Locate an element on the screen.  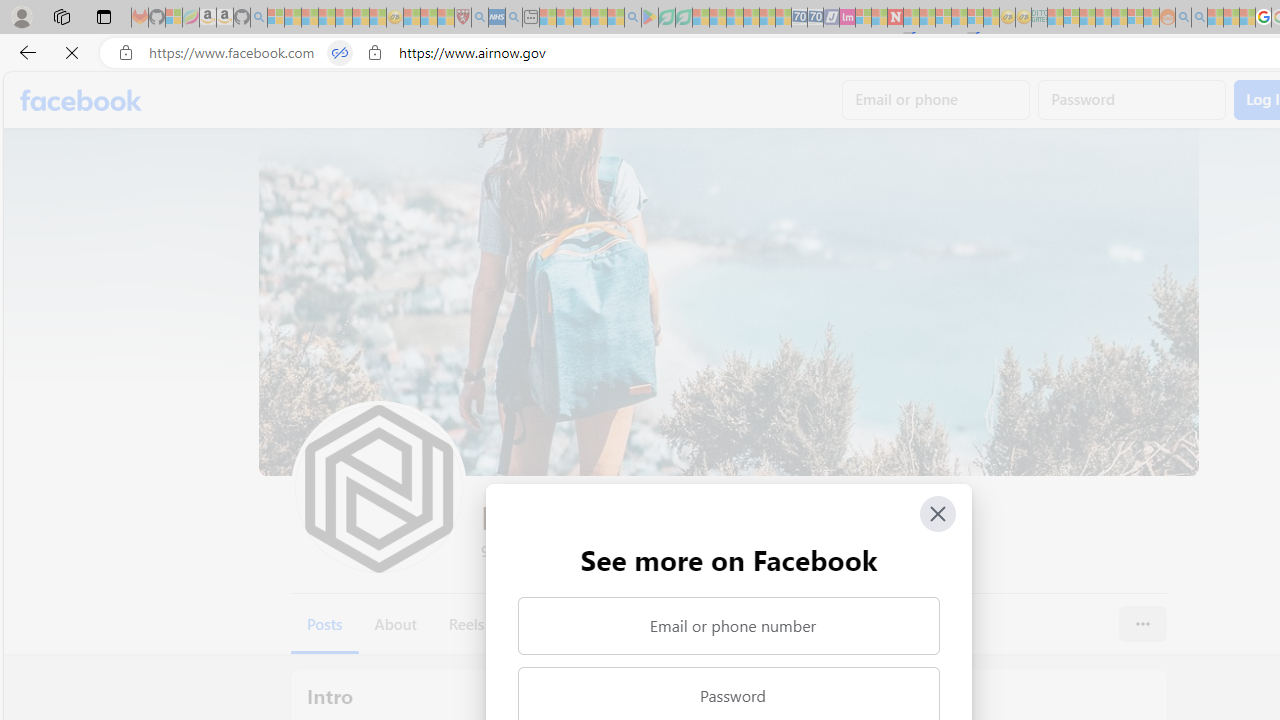
Latest Politics News & Archive | Newsweek.com - Sleeping is located at coordinates (895, 18).